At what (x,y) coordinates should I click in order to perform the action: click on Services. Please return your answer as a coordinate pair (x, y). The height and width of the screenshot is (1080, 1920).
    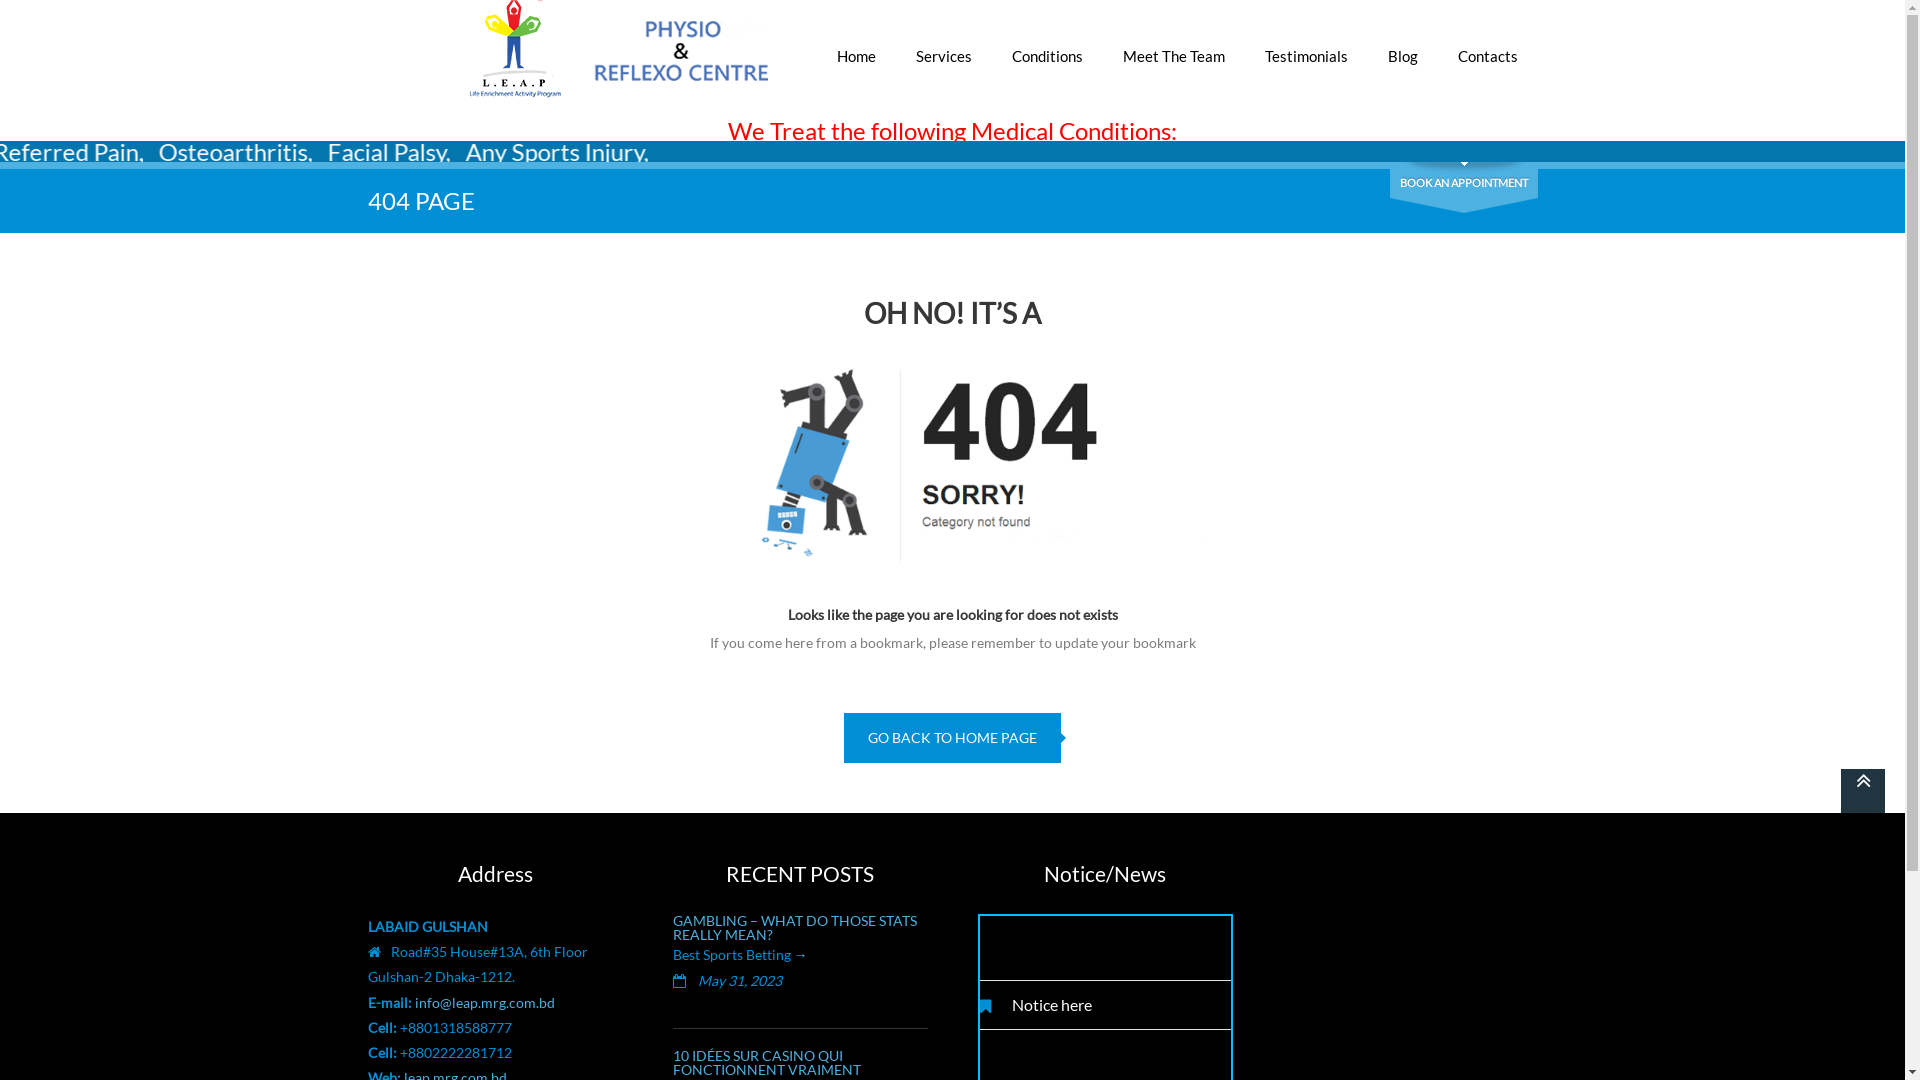
    Looking at the image, I should click on (944, 46).